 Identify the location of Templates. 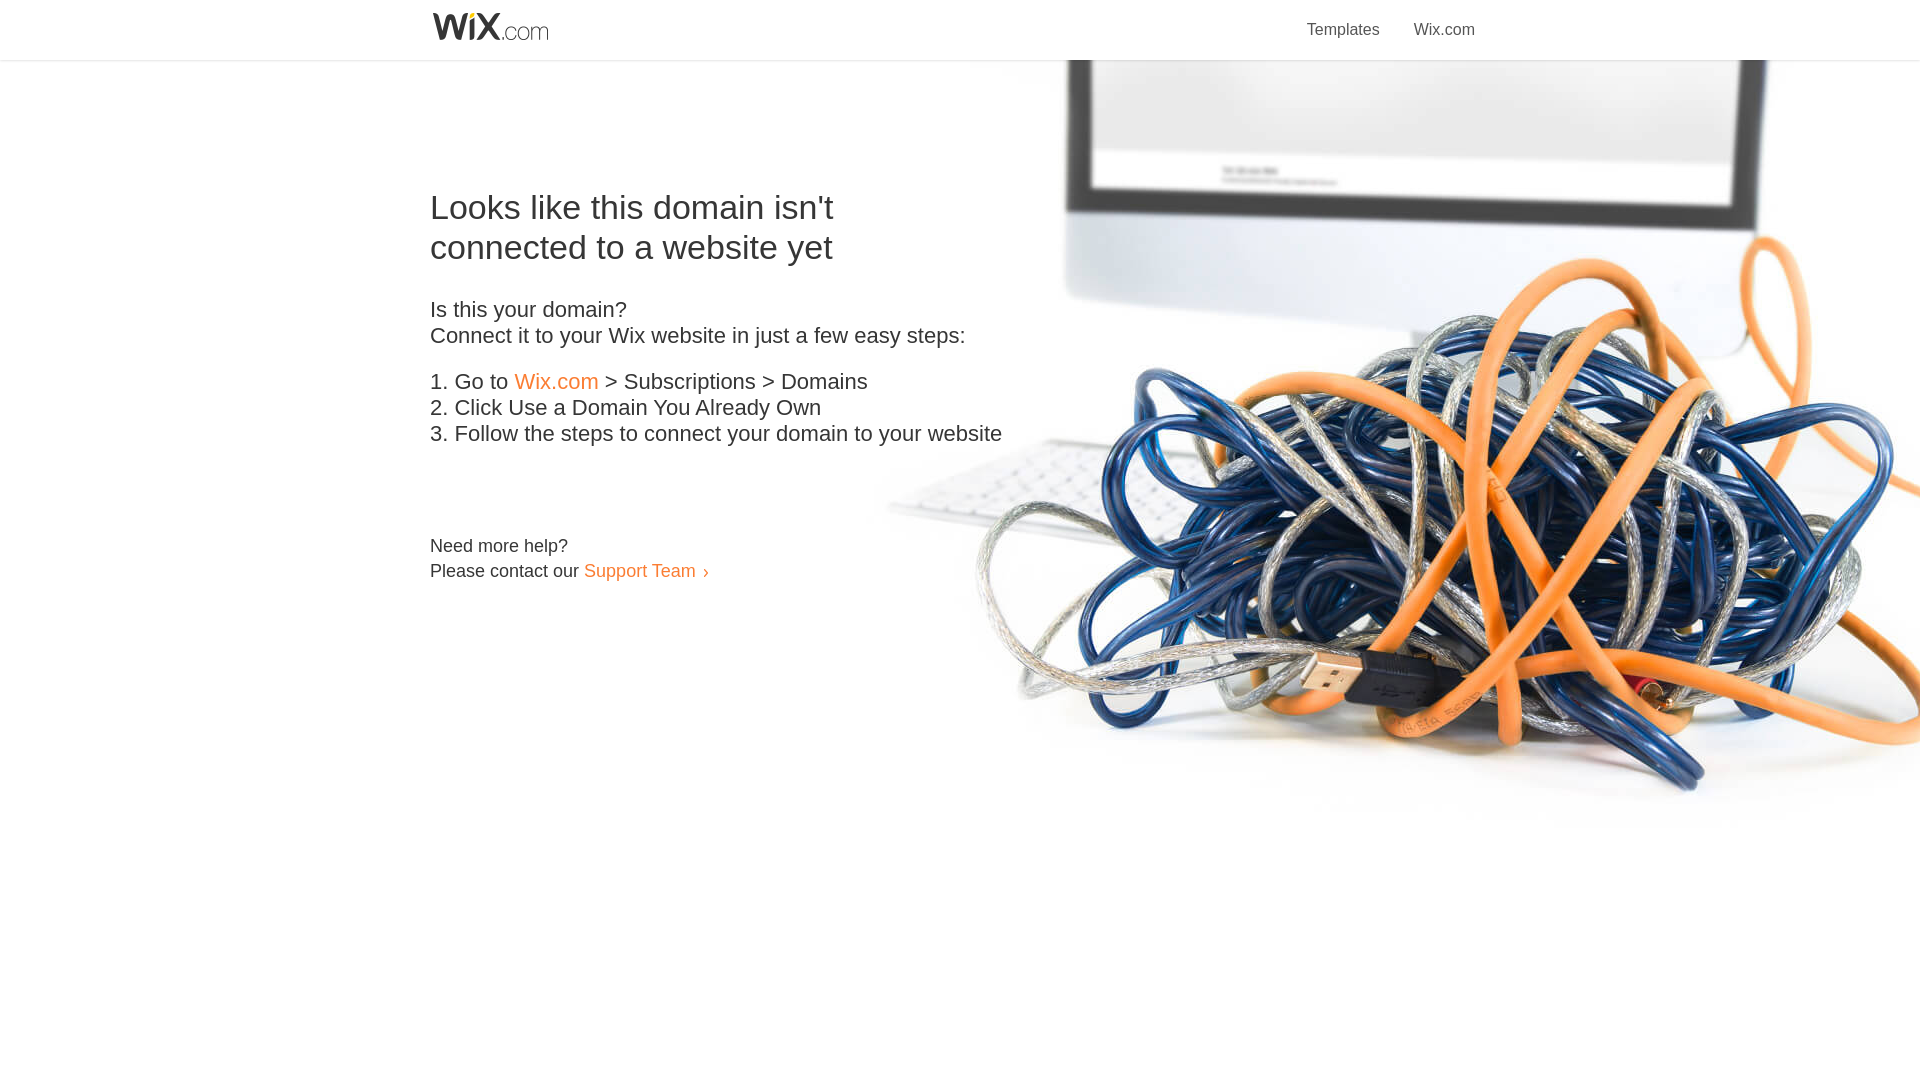
(1344, 18).